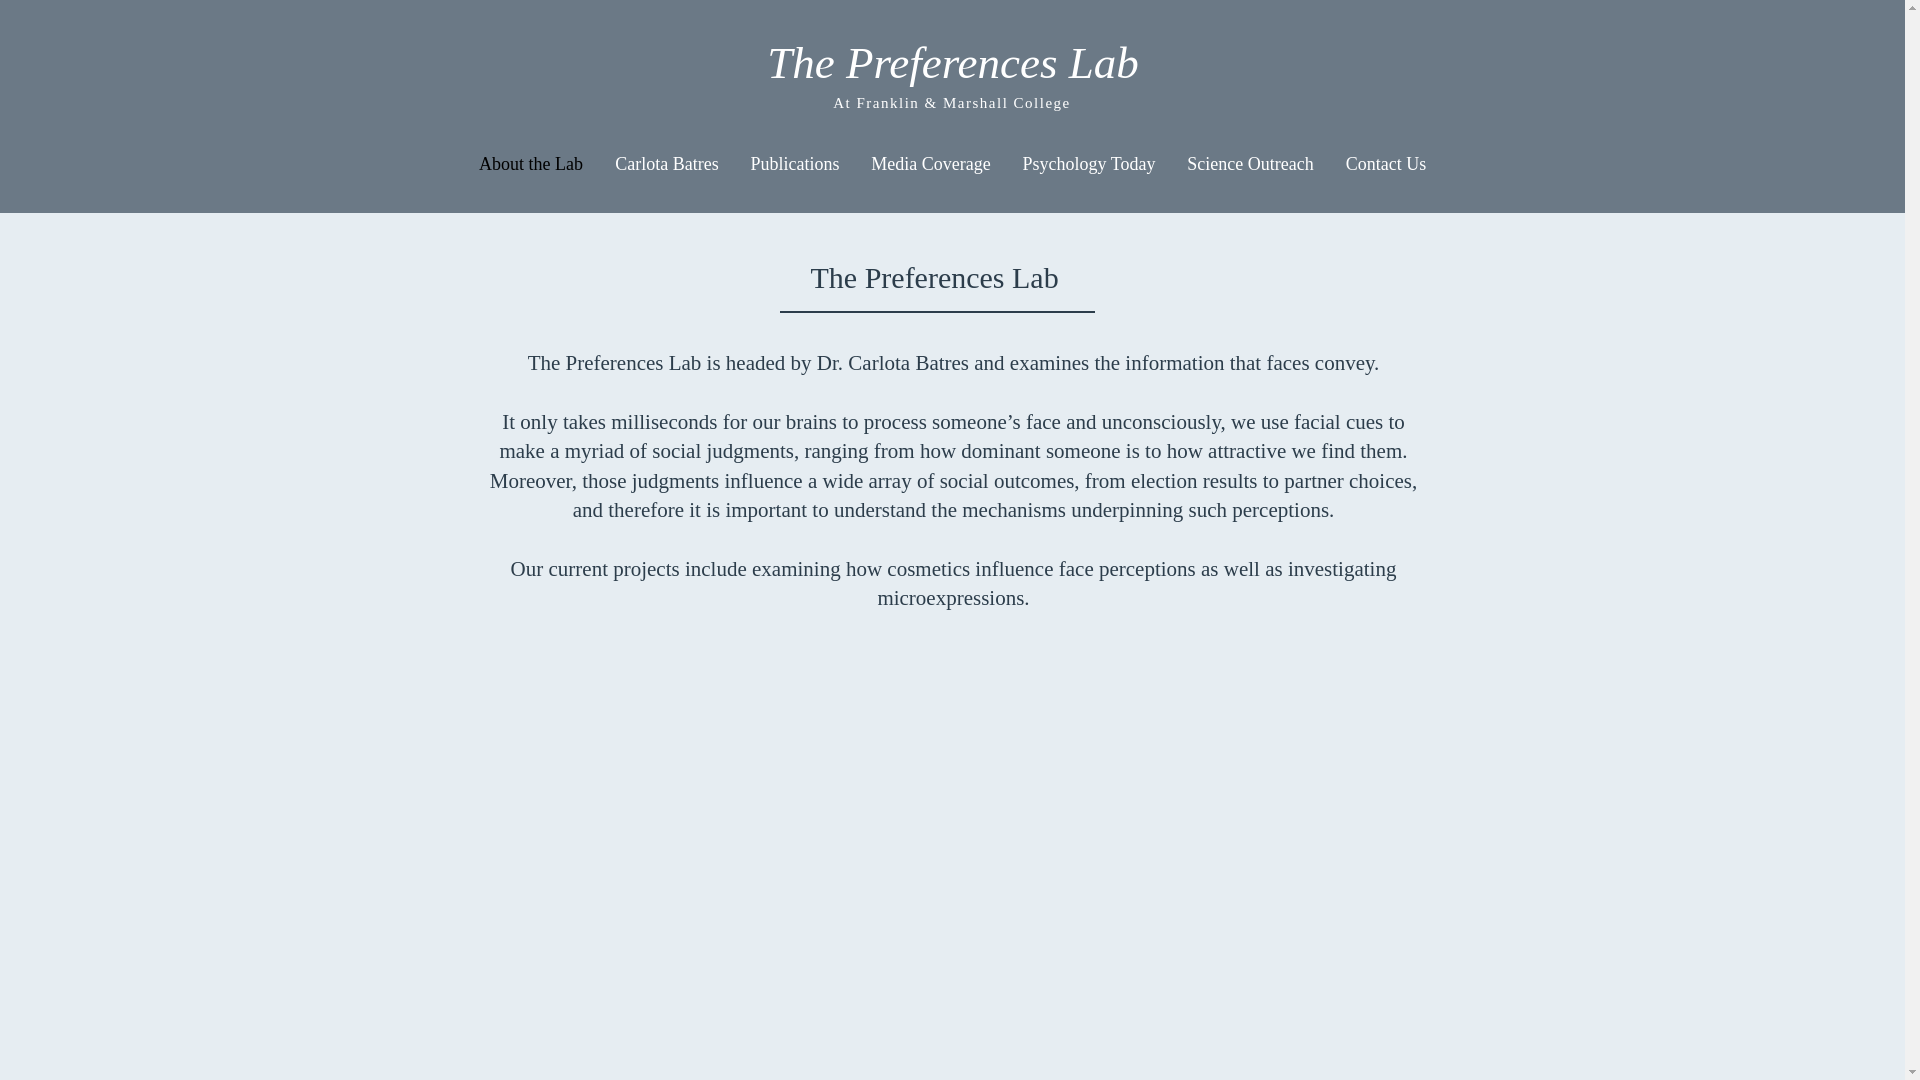 This screenshot has width=1920, height=1080. Describe the element at coordinates (1250, 164) in the screenshot. I see `Science Outreach` at that location.